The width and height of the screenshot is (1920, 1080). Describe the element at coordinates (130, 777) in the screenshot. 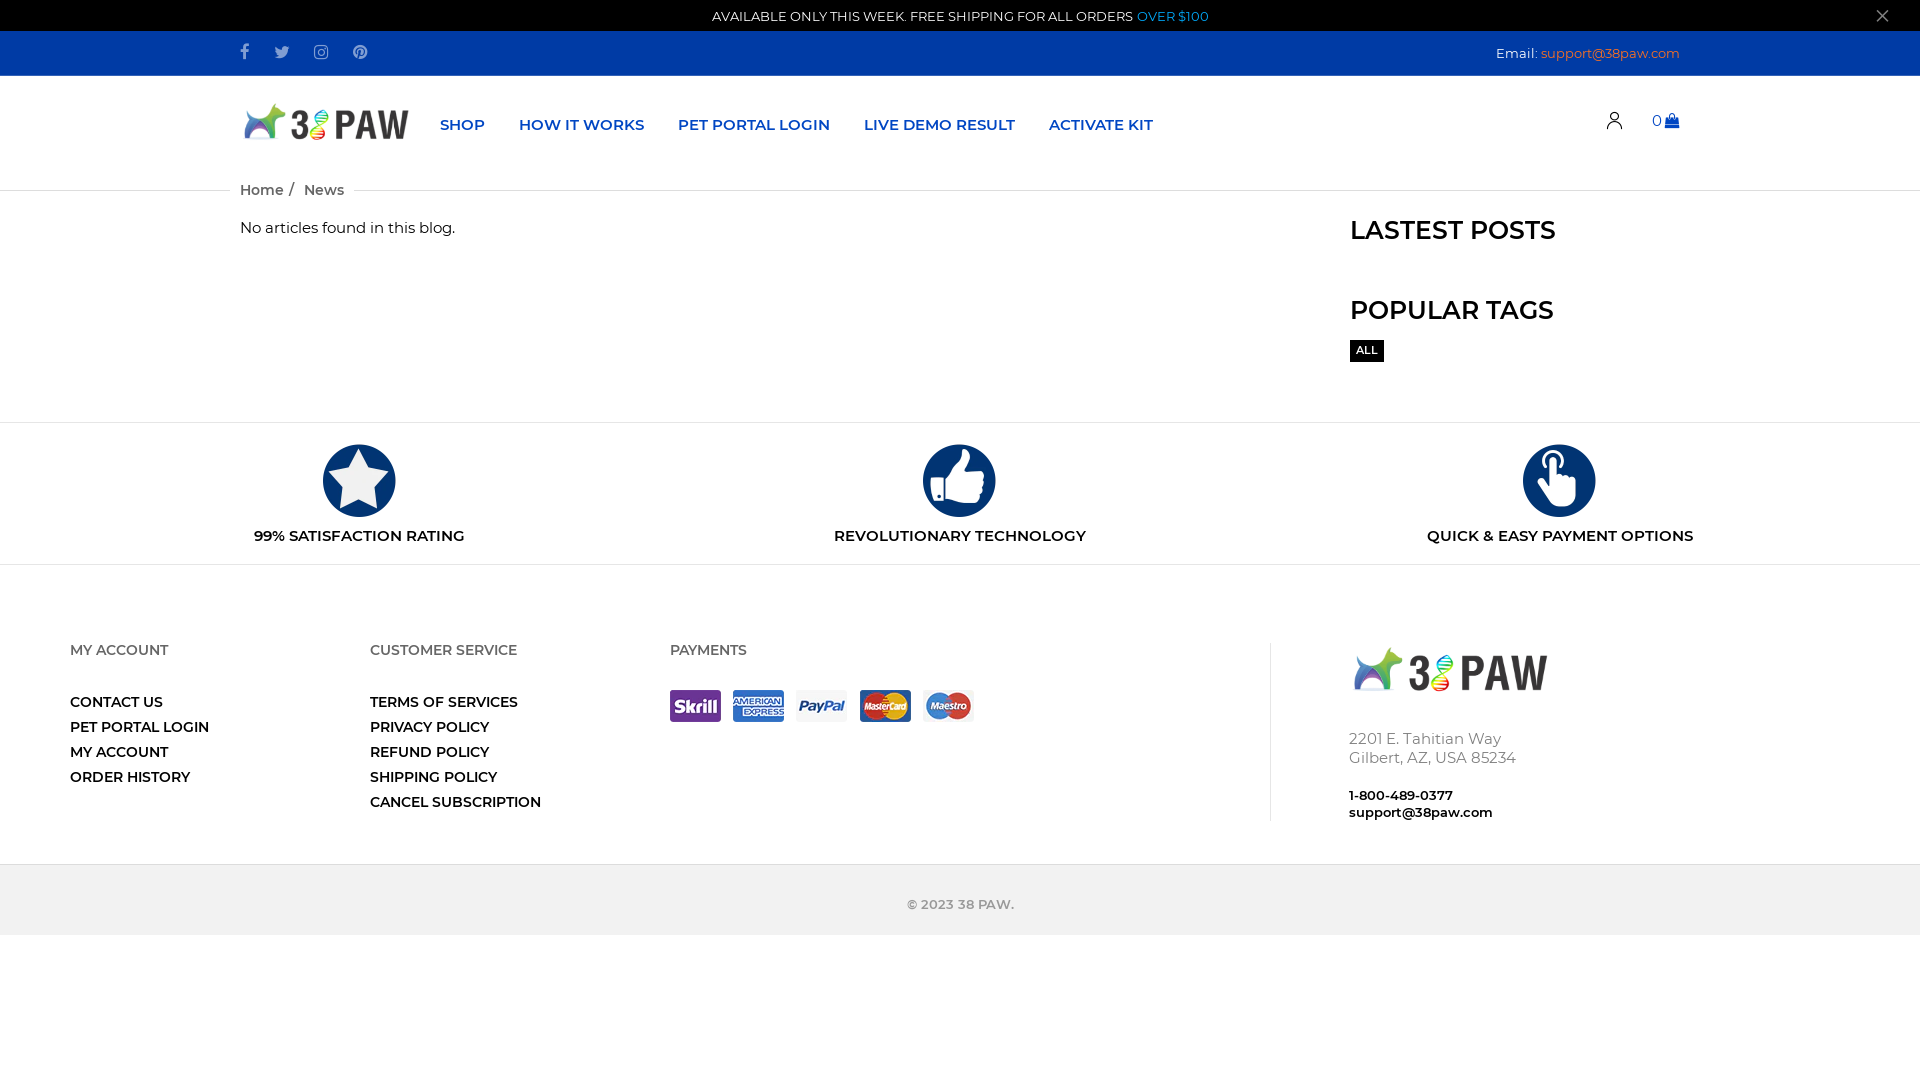

I see `ORDER HISTORY` at that location.